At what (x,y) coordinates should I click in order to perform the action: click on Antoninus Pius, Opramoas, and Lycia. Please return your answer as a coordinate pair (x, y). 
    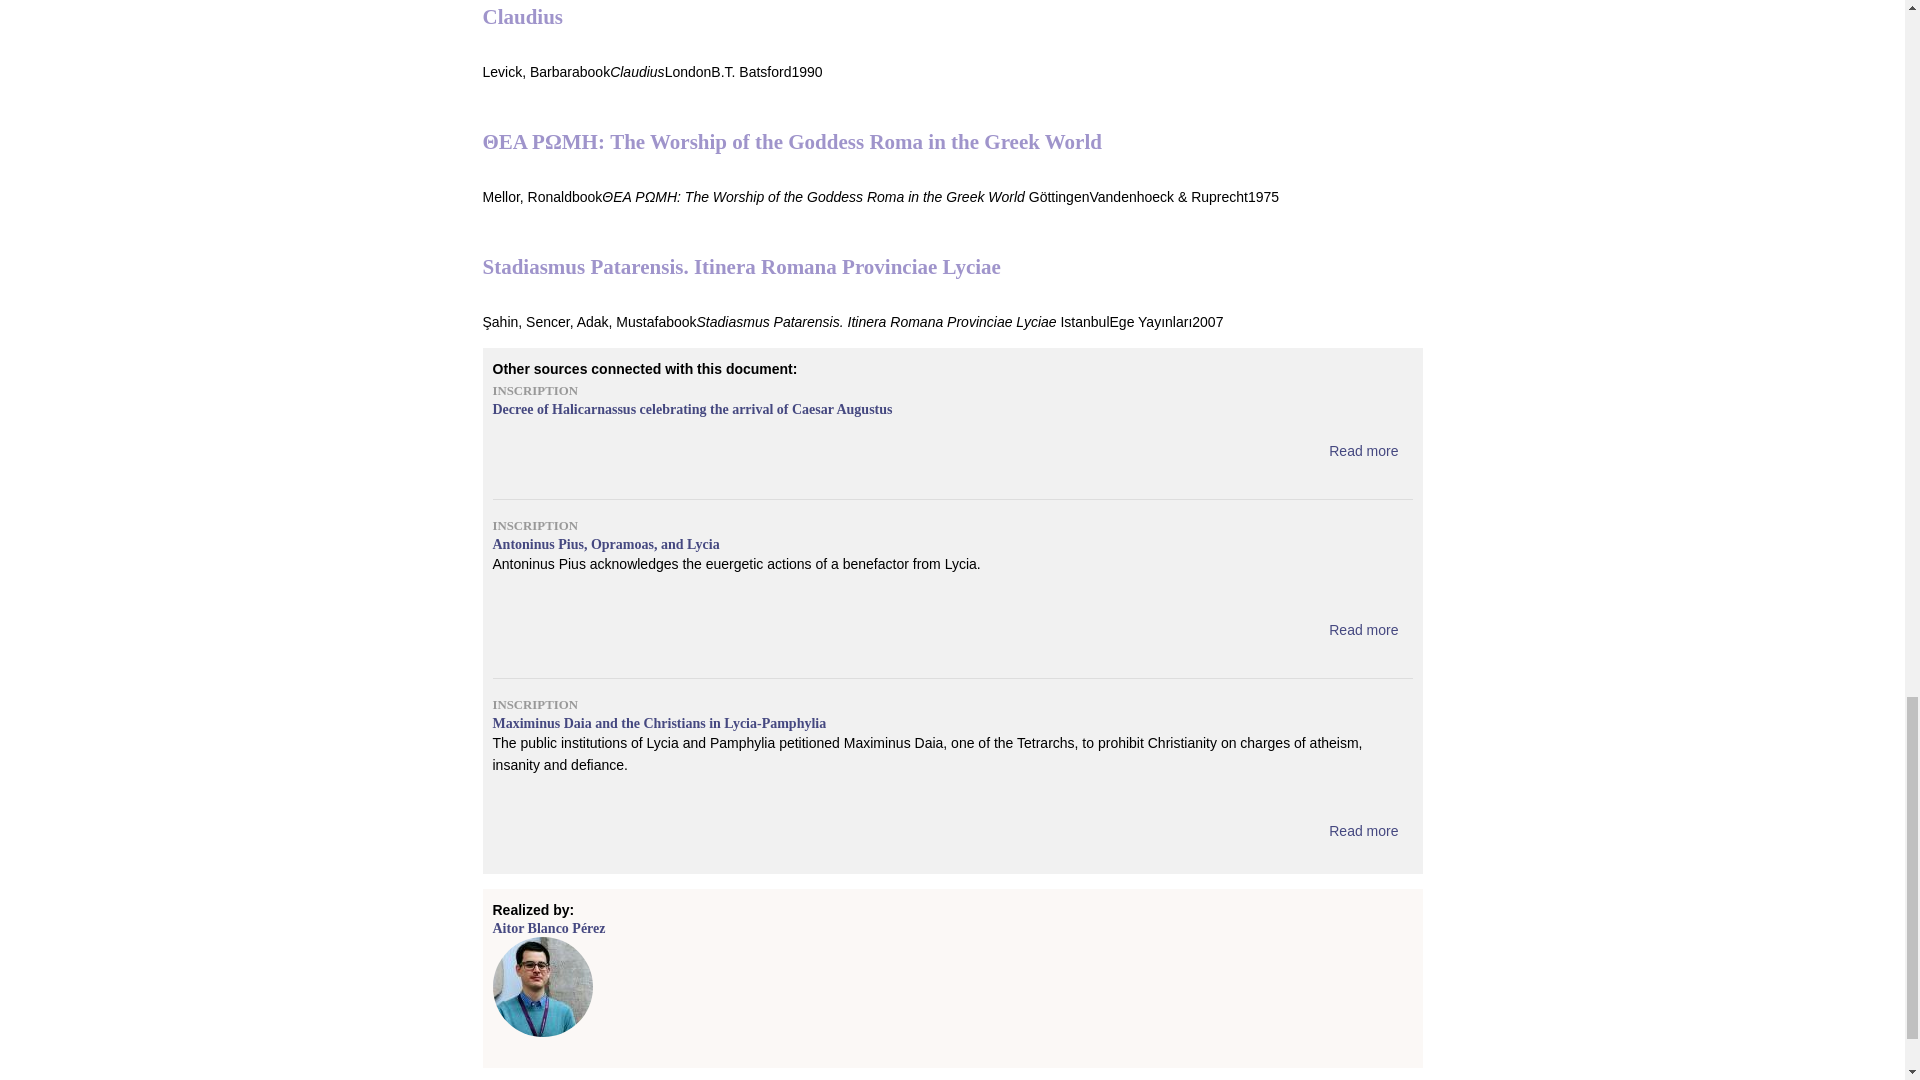
    Looking at the image, I should click on (1362, 630).